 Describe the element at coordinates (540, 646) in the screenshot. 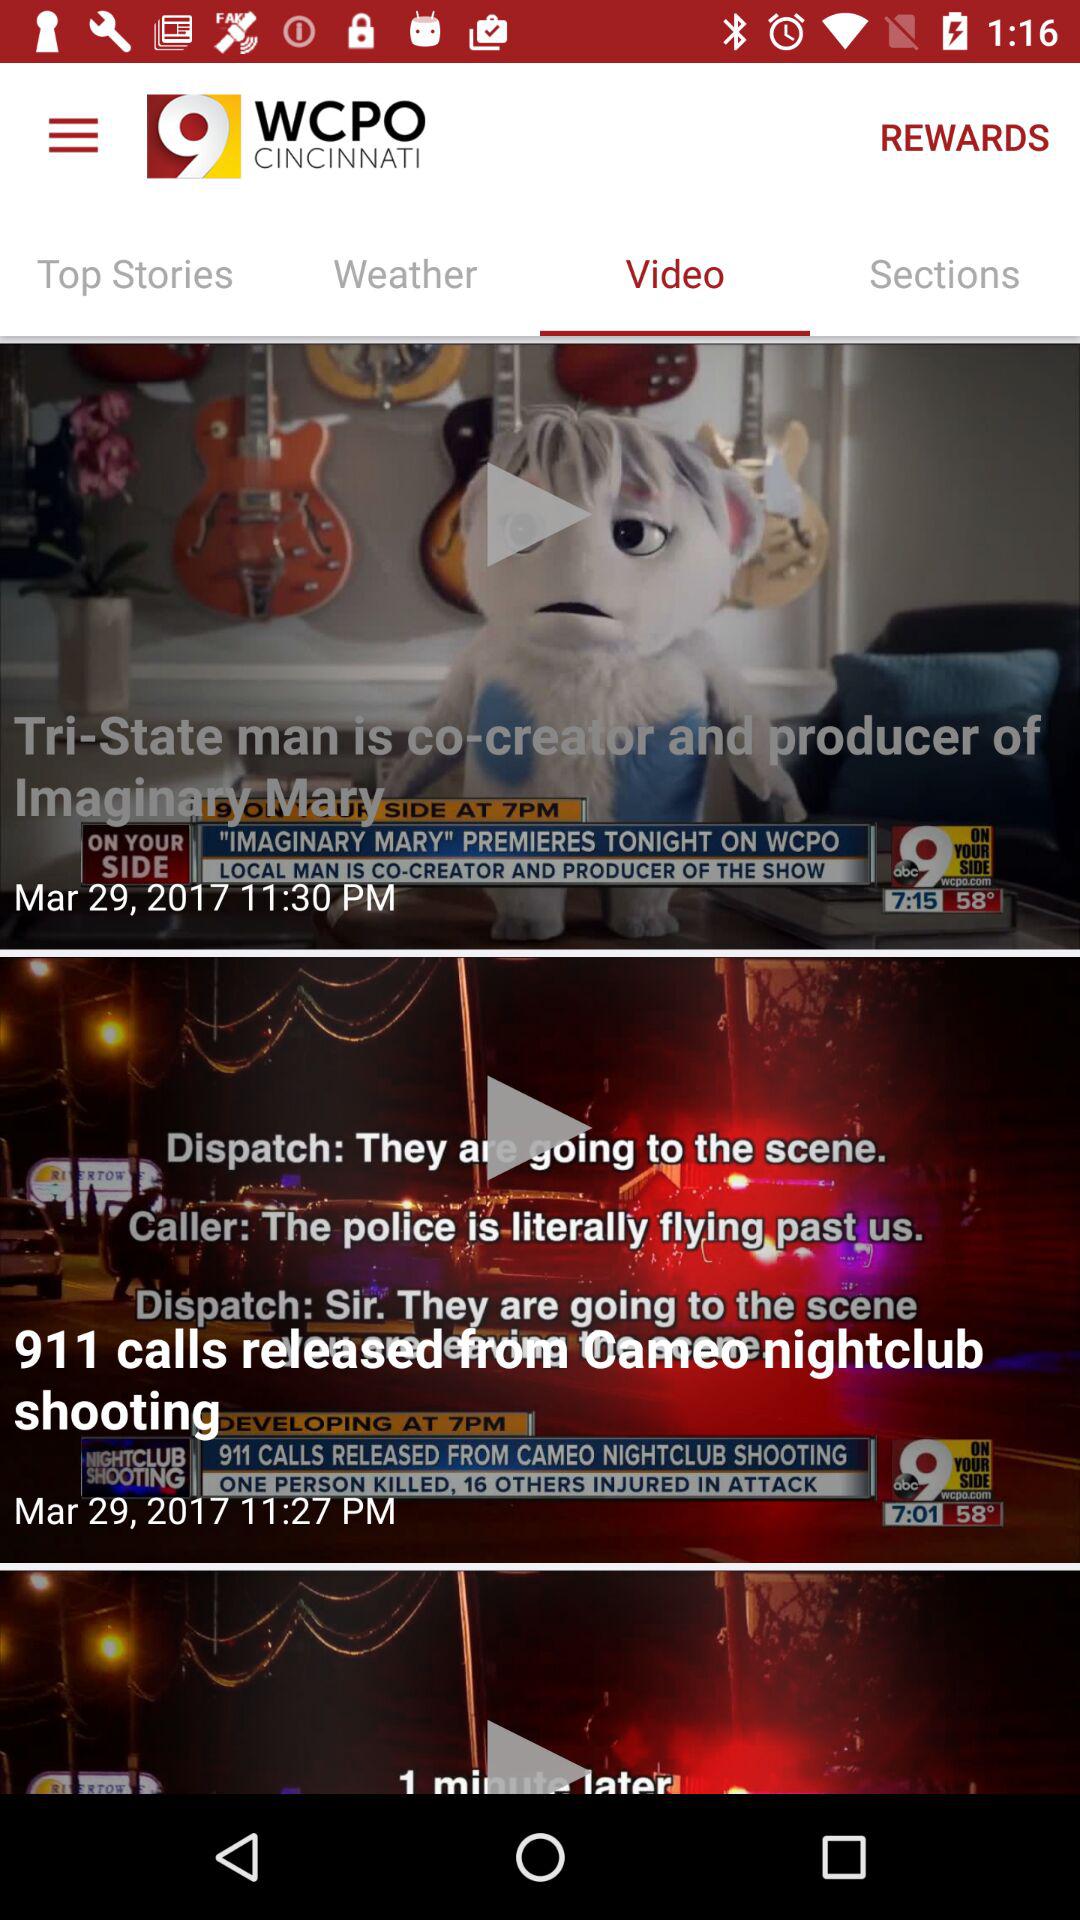

I see `select video` at that location.